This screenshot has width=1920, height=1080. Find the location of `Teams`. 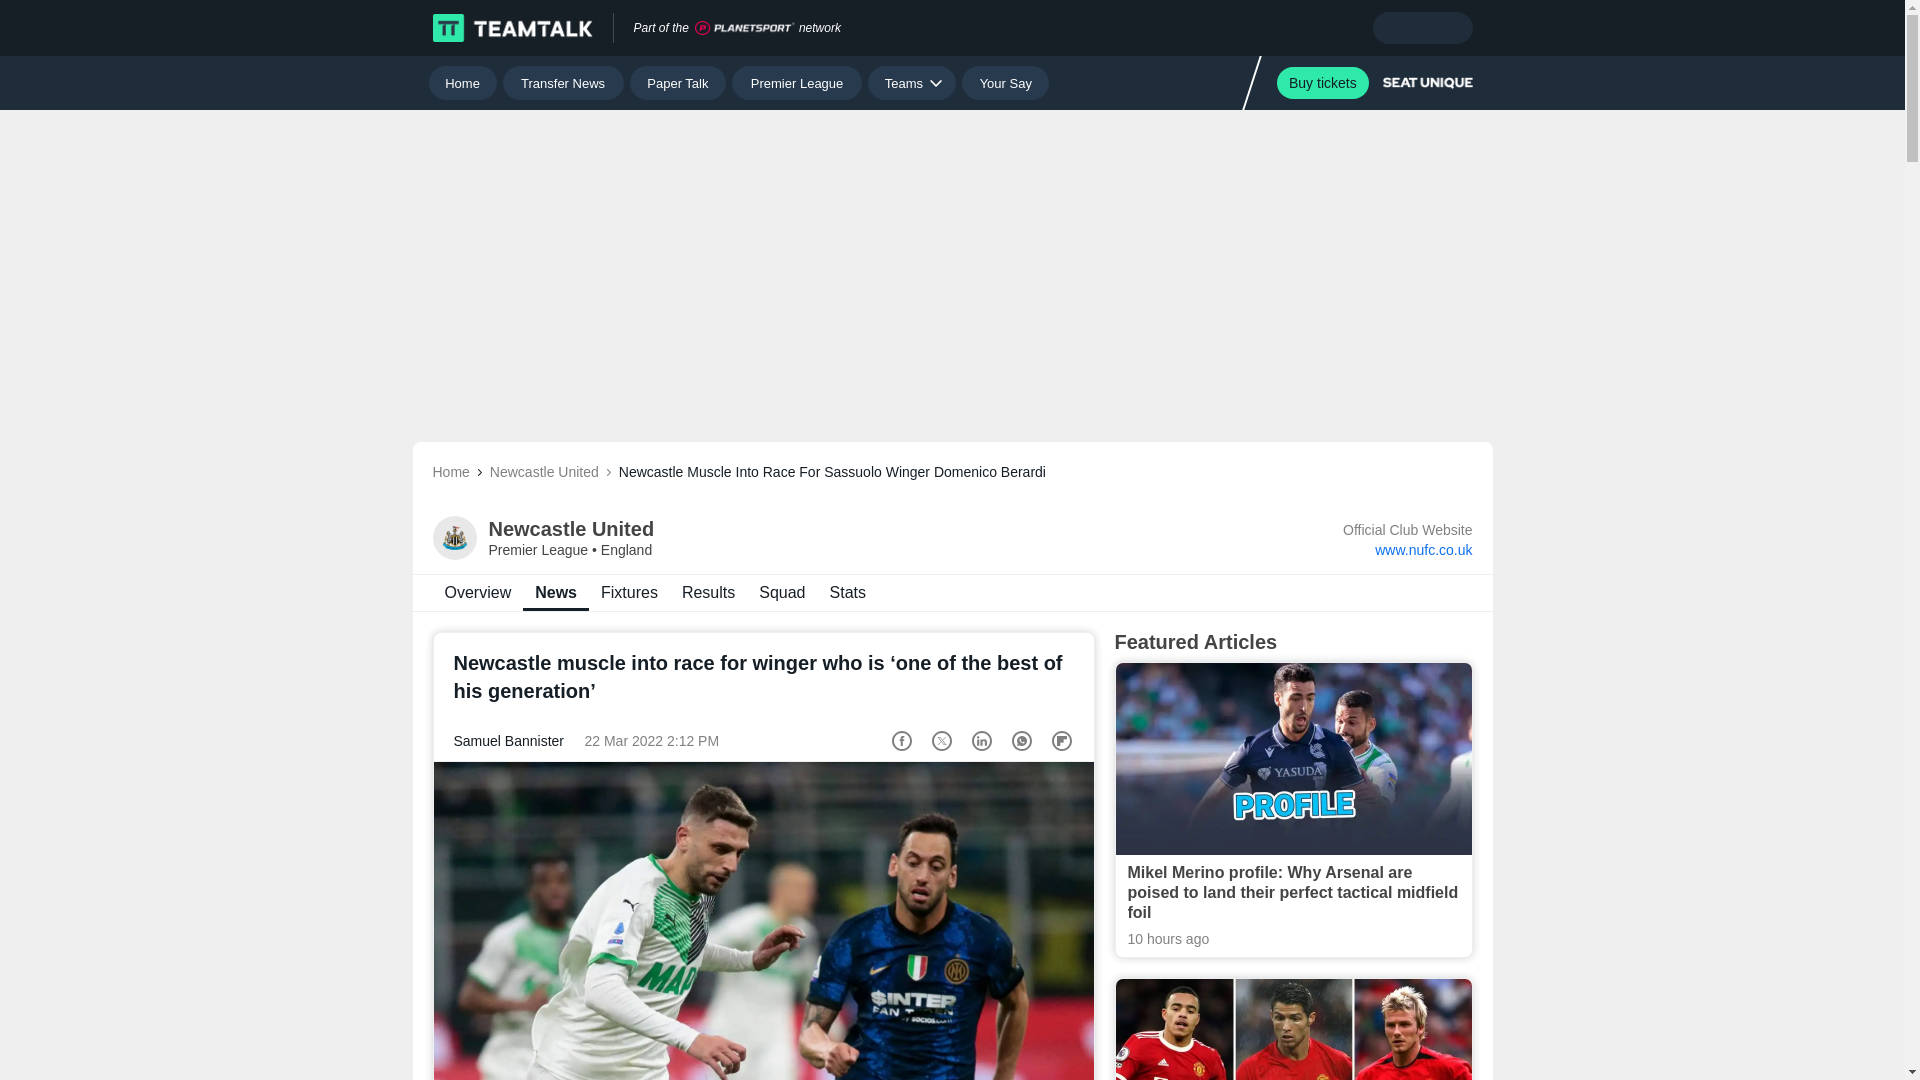

Teams is located at coordinates (912, 82).